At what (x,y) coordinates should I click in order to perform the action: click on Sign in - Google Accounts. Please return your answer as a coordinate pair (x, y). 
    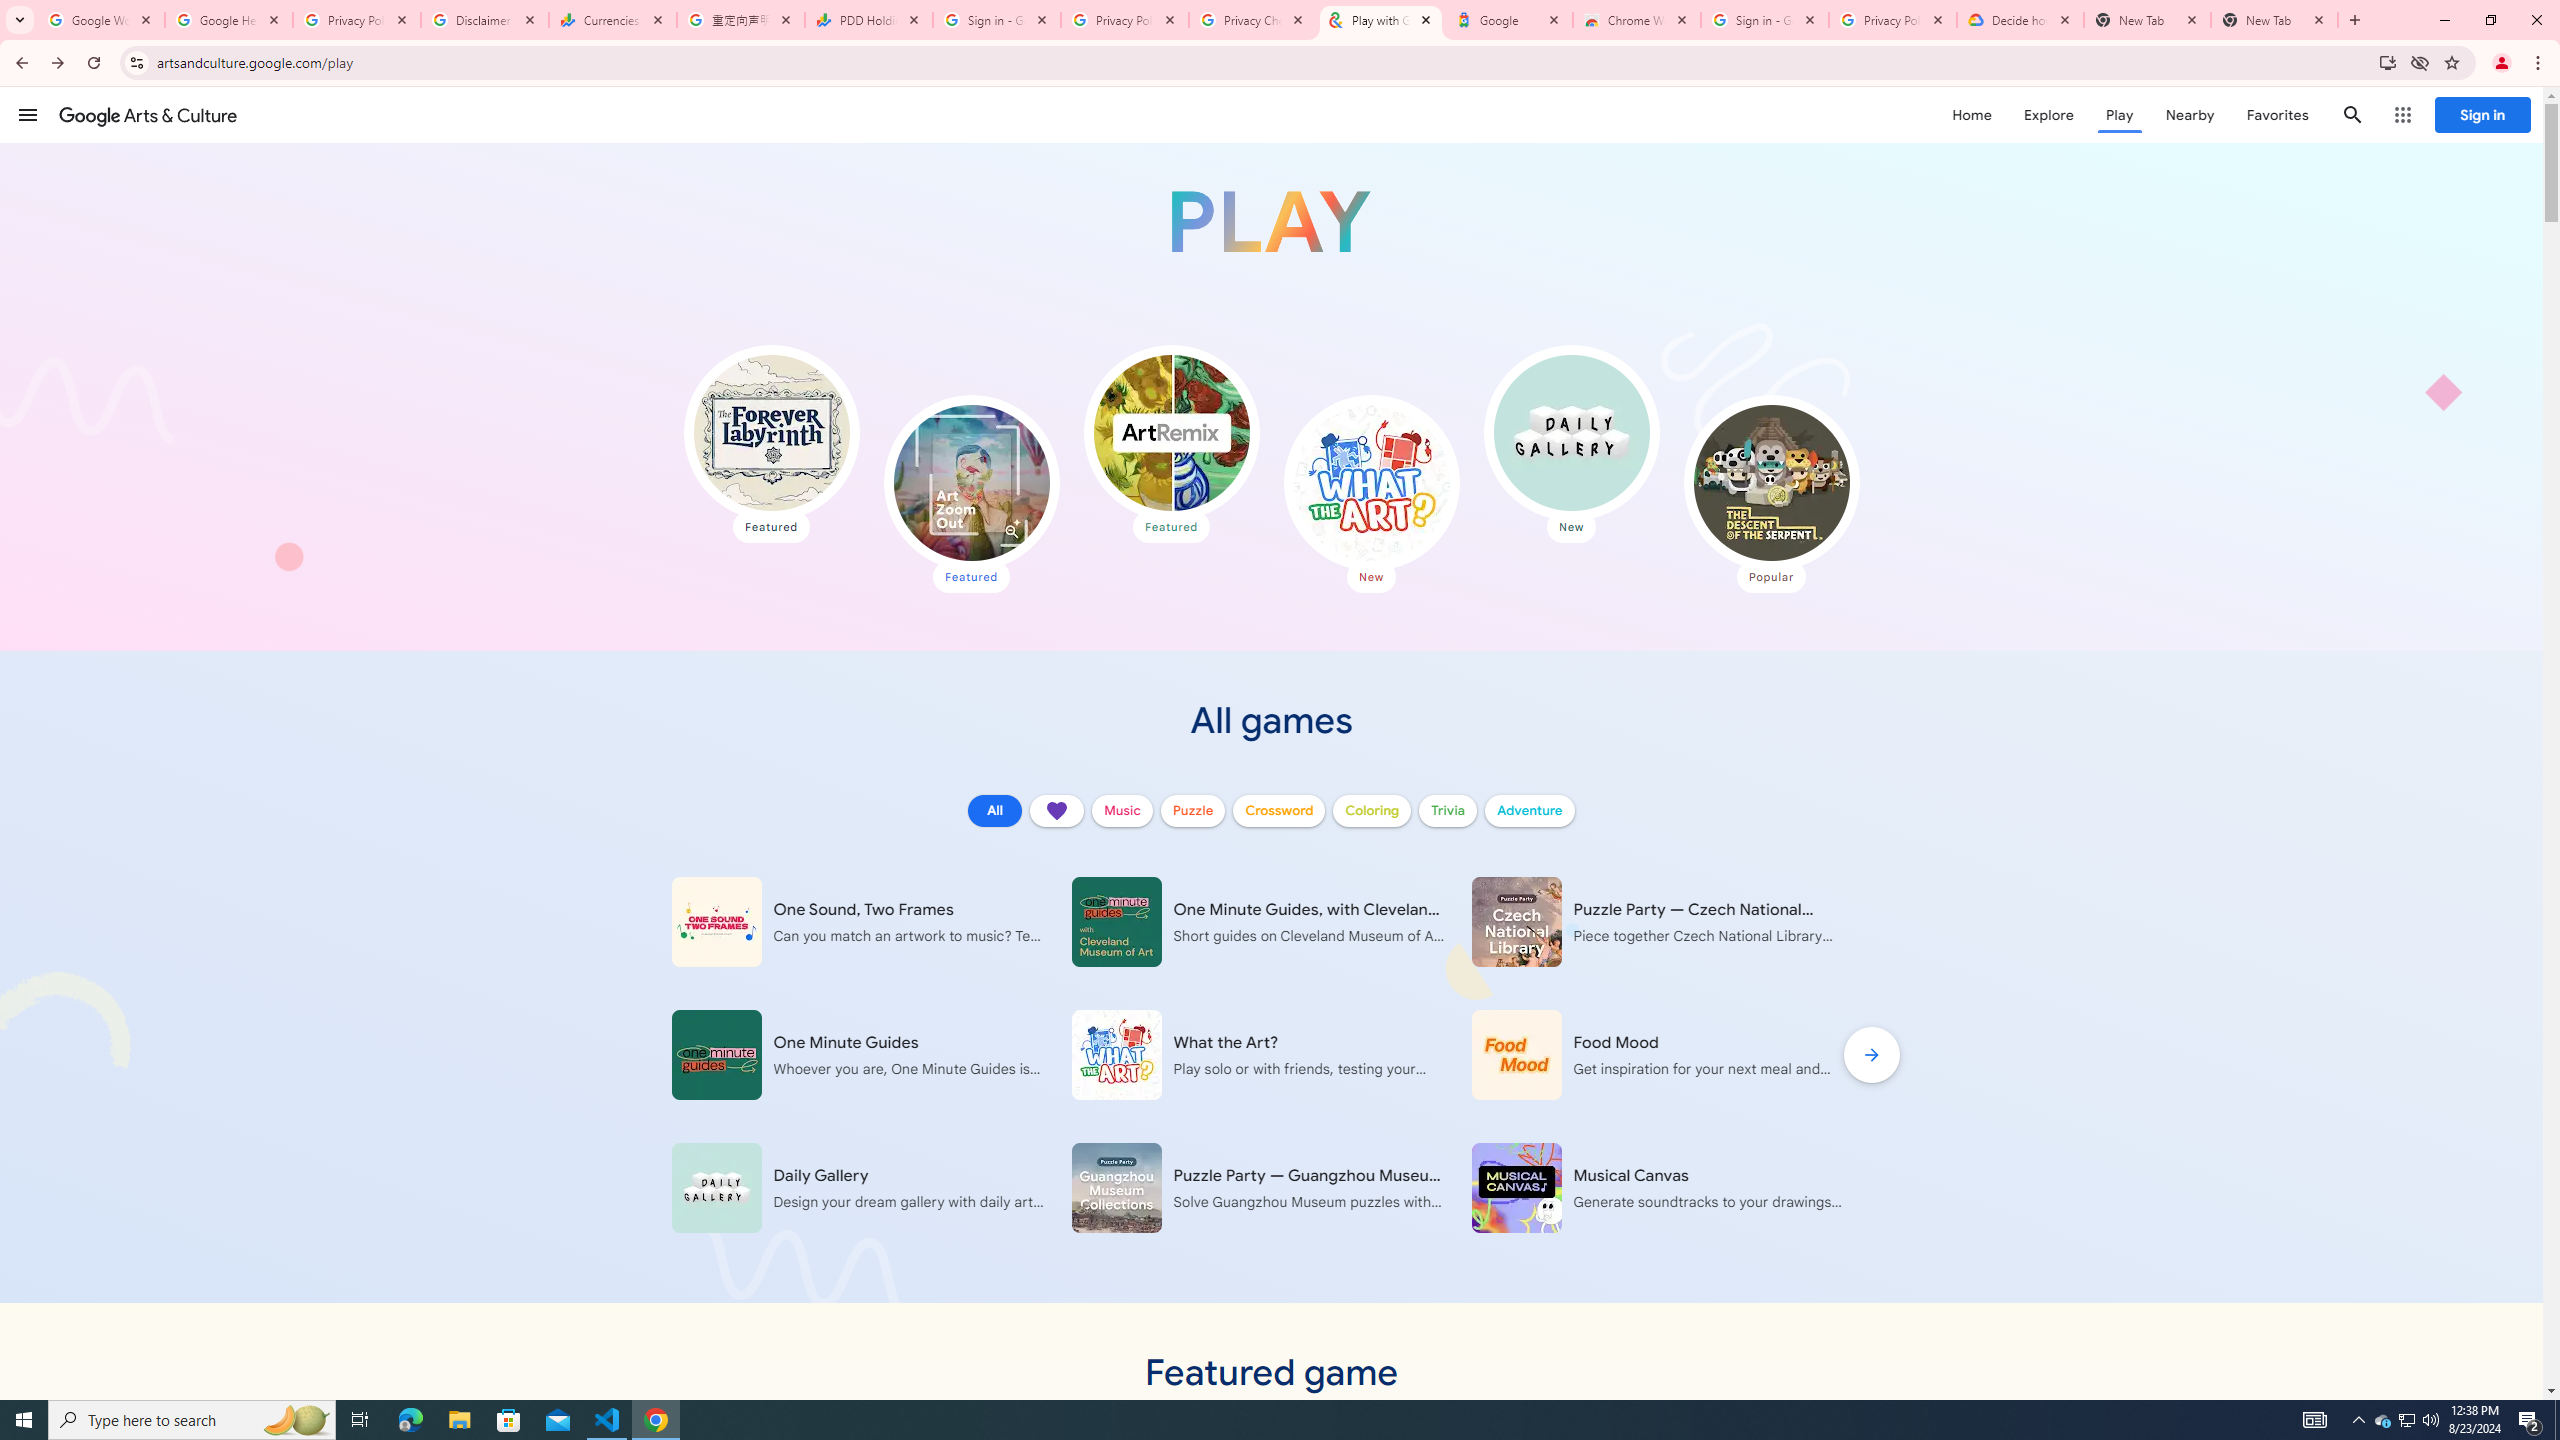
    Looking at the image, I should click on (1765, 20).